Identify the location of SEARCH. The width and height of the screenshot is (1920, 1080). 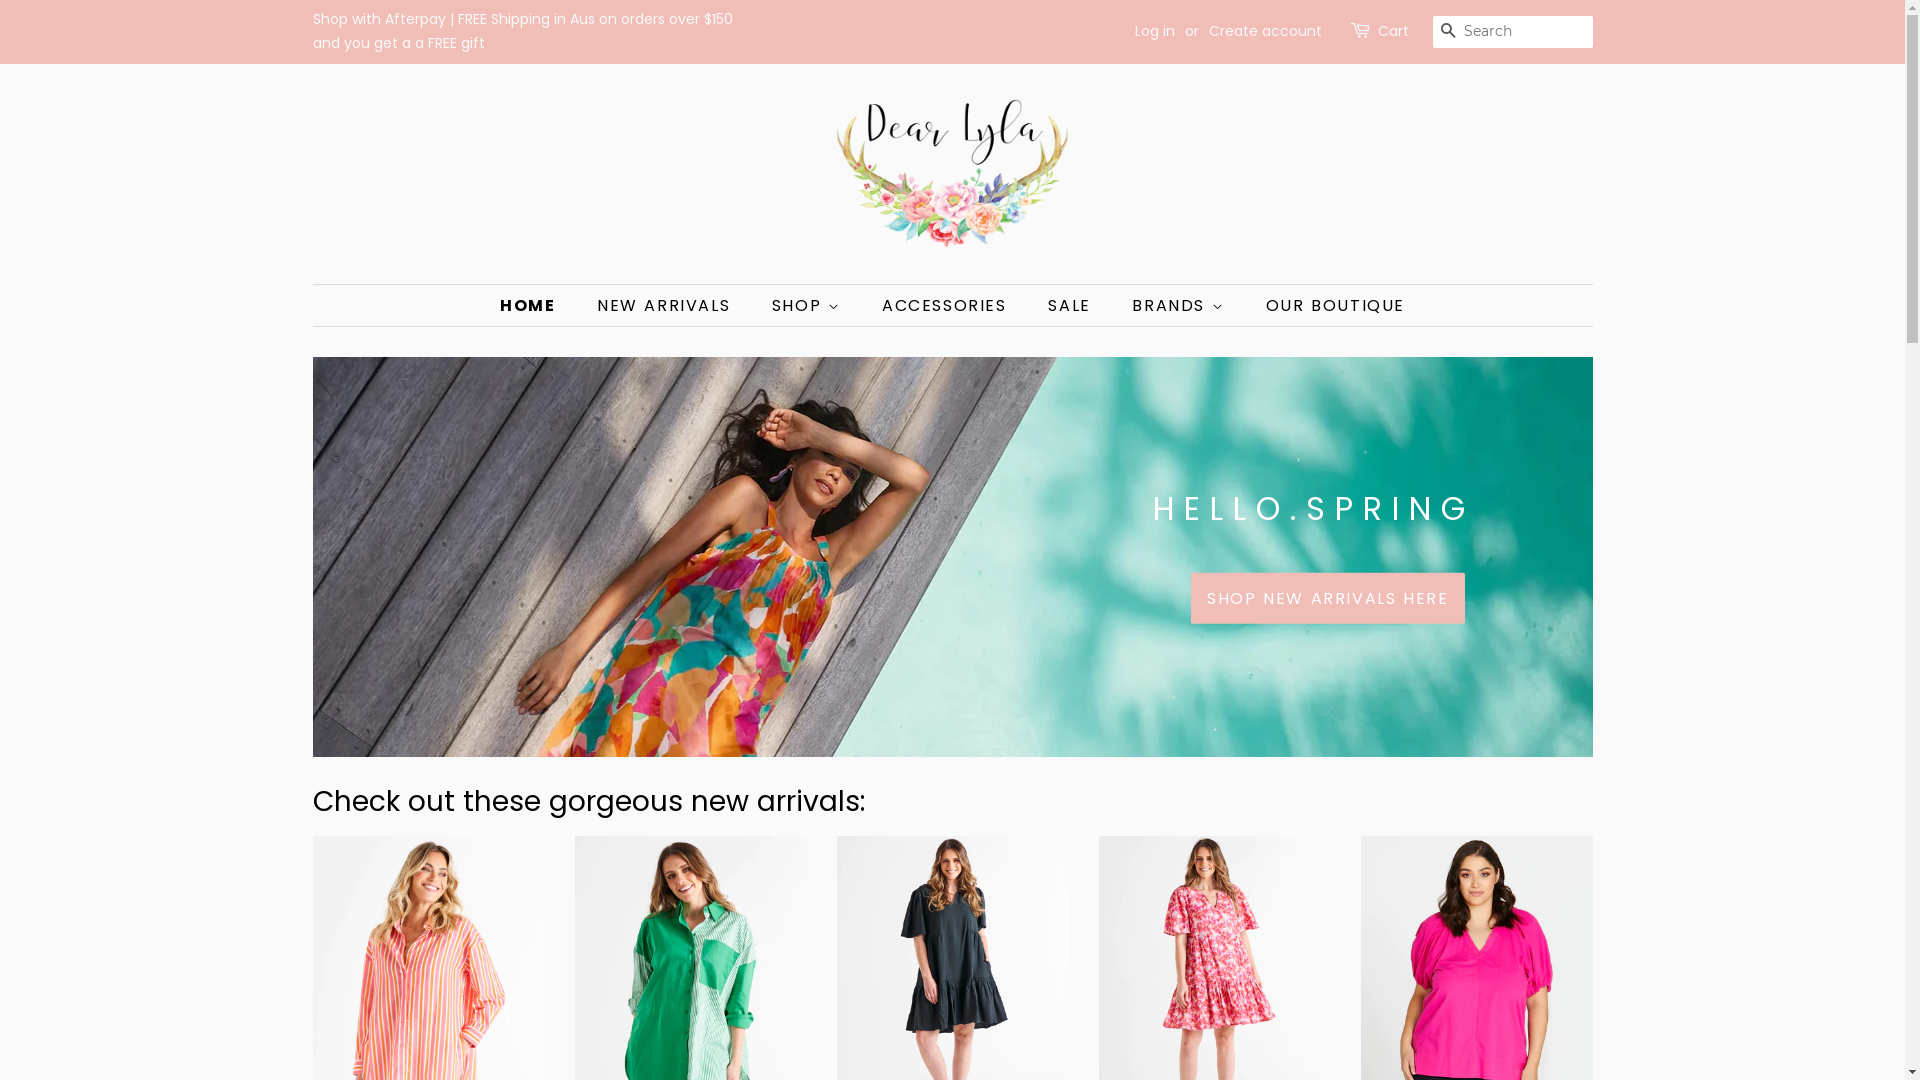
(1448, 32).